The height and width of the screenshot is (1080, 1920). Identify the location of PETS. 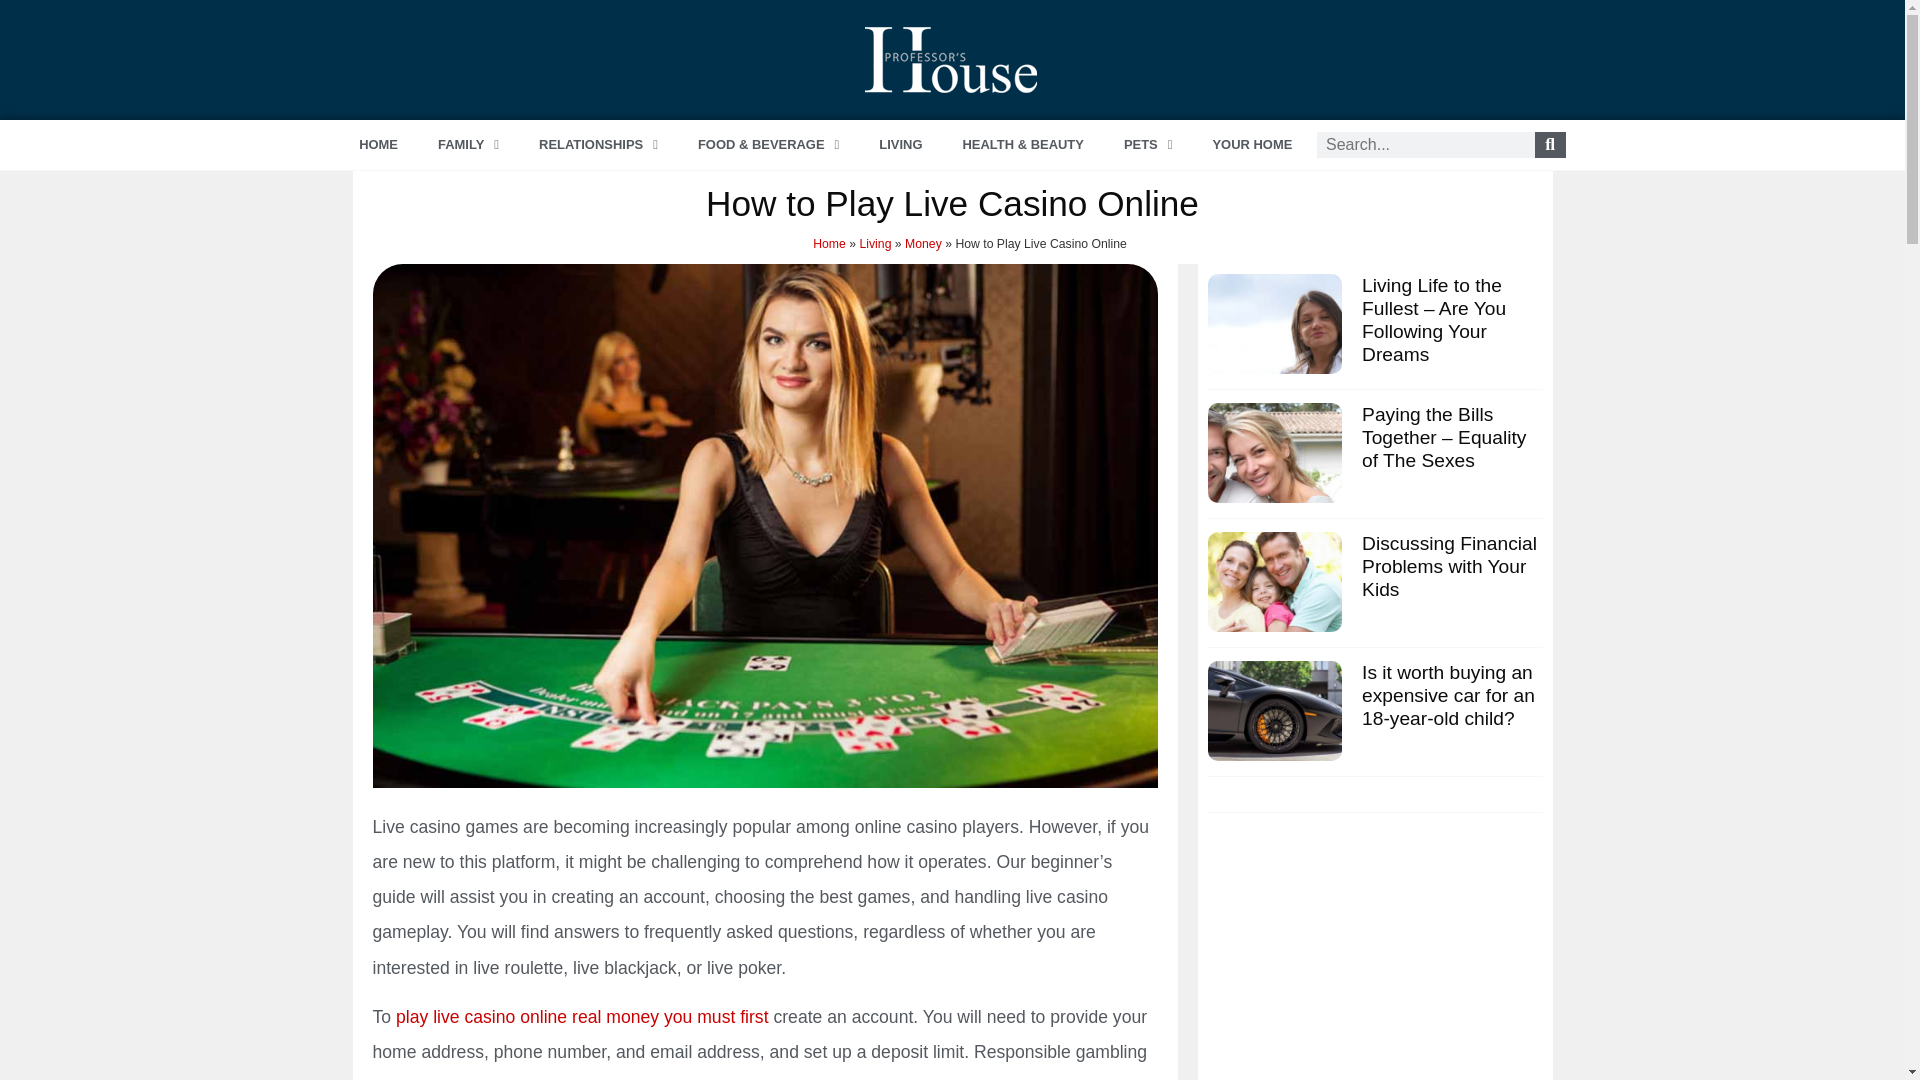
(1148, 144).